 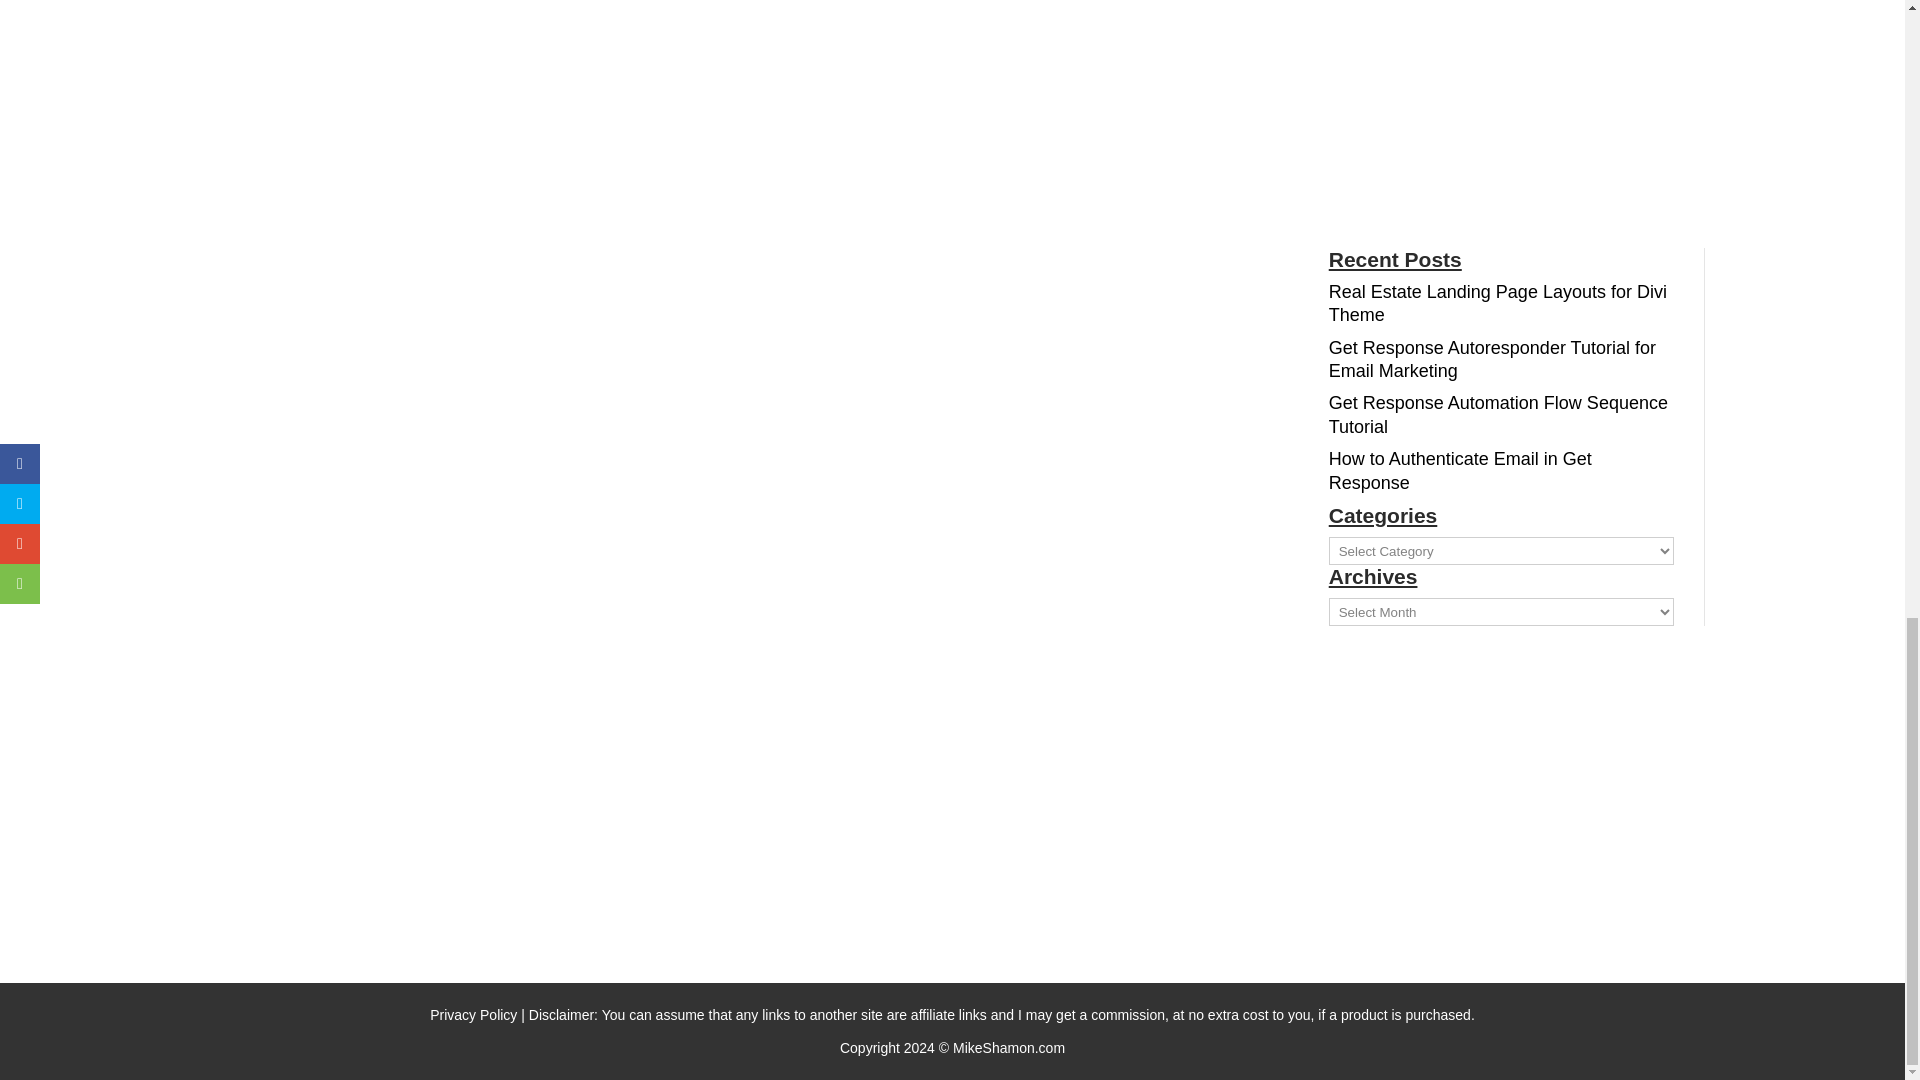 I want to click on Get Response Autoresponder Tutorial for Email Marketing, so click(x=1492, y=360).